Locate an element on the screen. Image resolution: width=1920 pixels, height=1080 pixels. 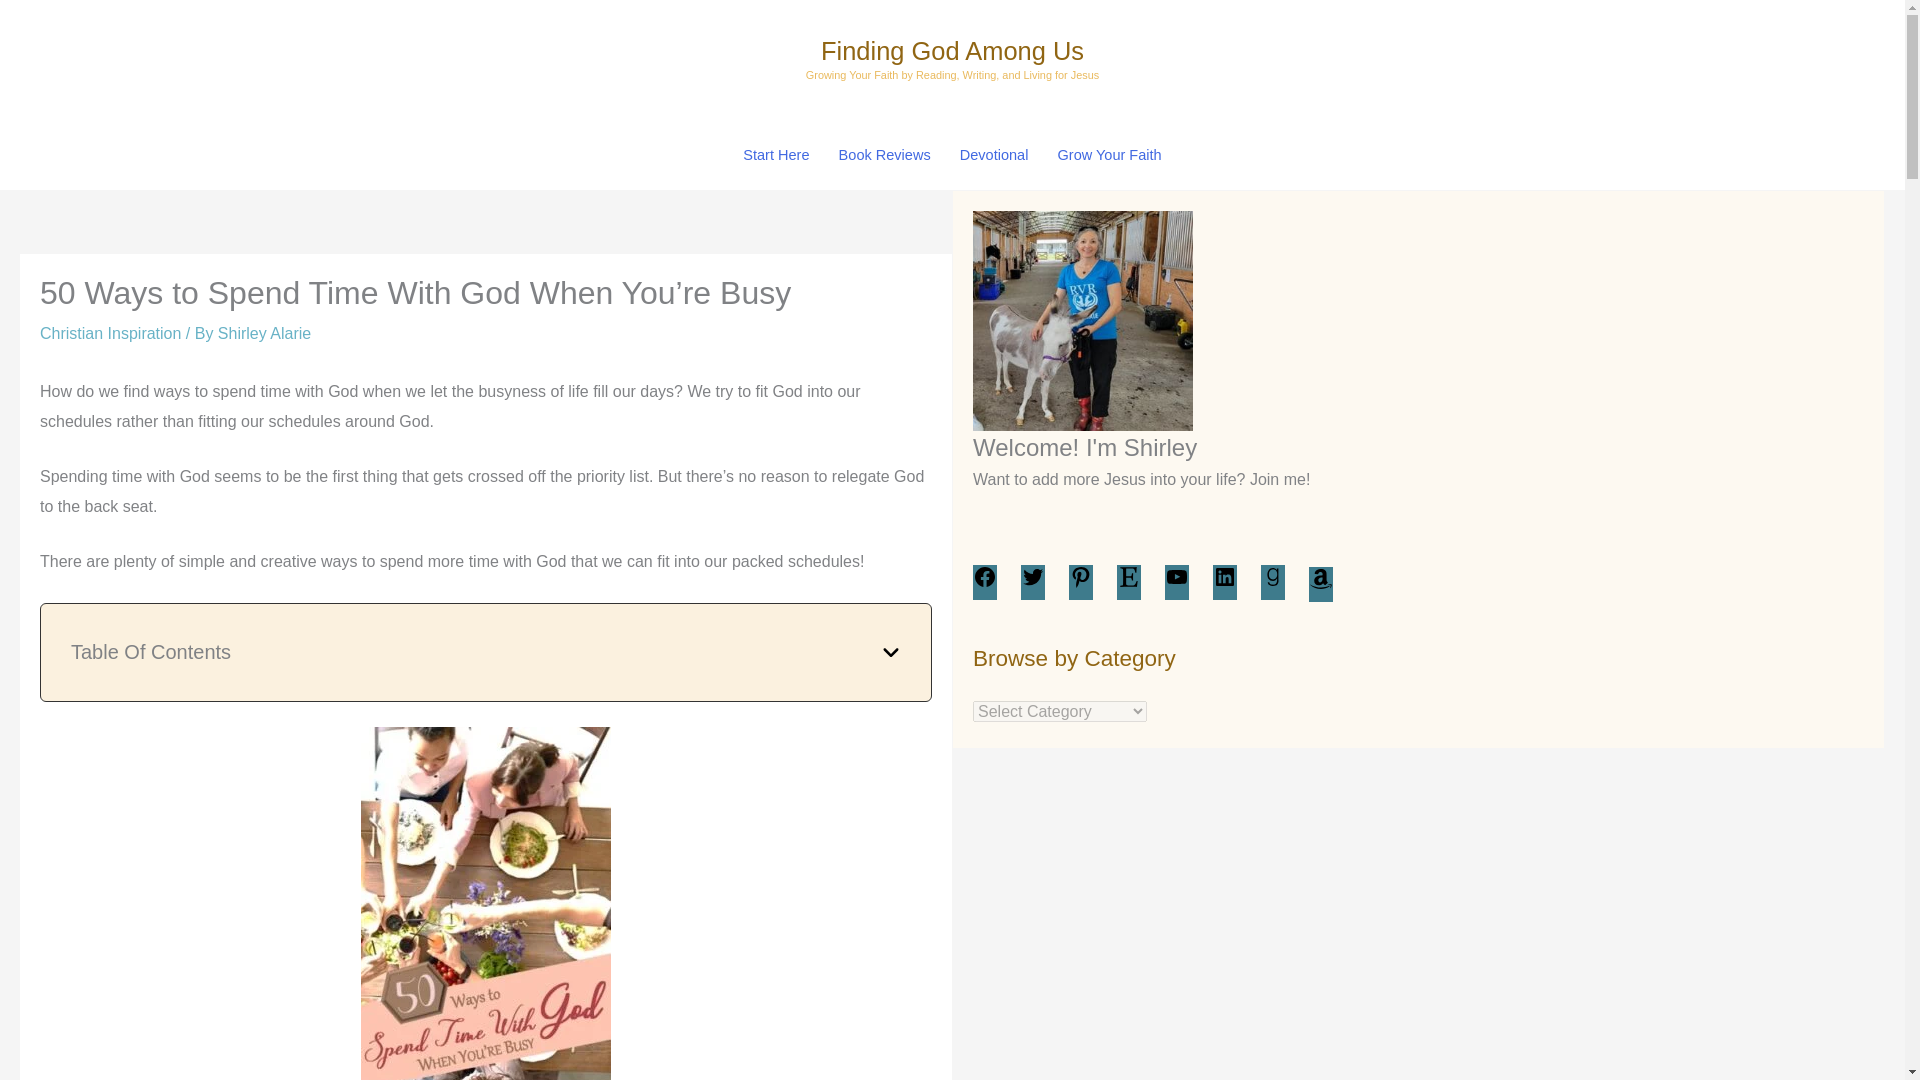
Book Reviews is located at coordinates (884, 154).